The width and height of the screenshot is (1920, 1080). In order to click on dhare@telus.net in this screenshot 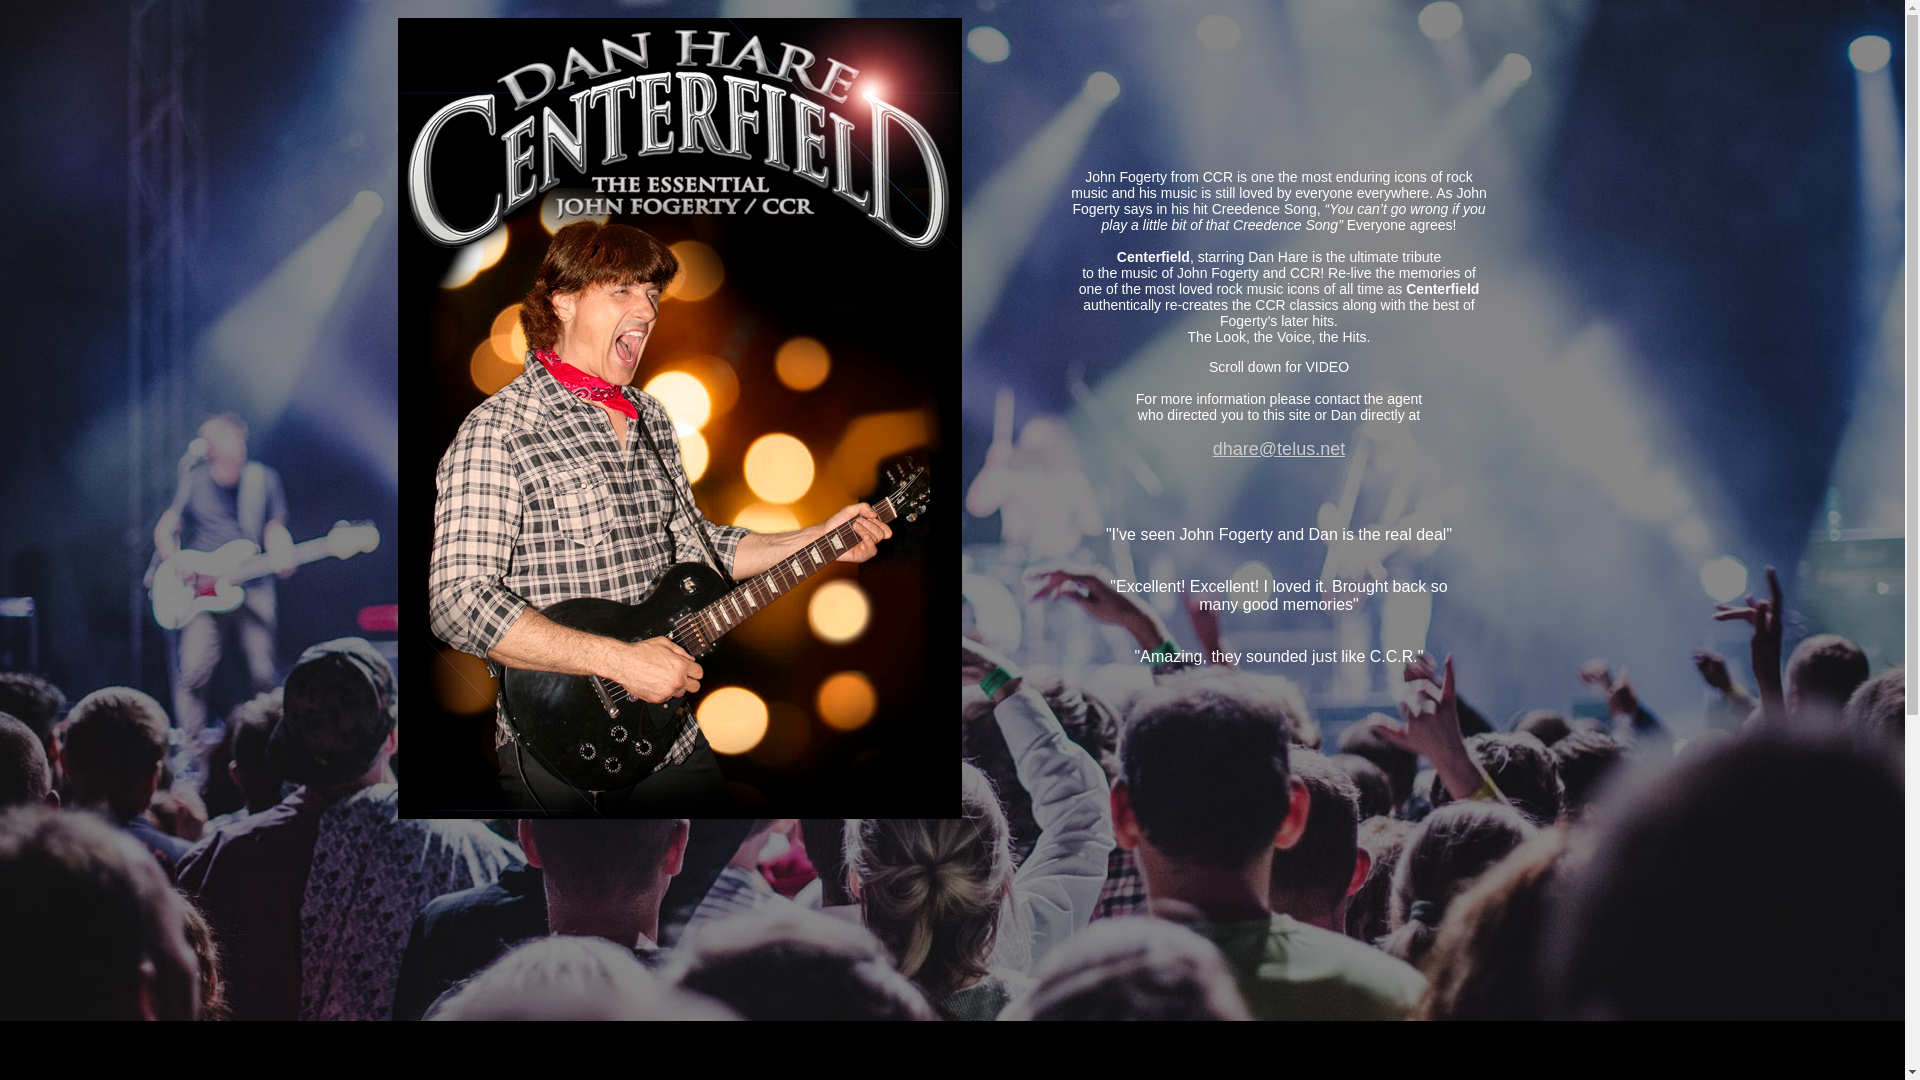, I will do `click(1279, 449)`.